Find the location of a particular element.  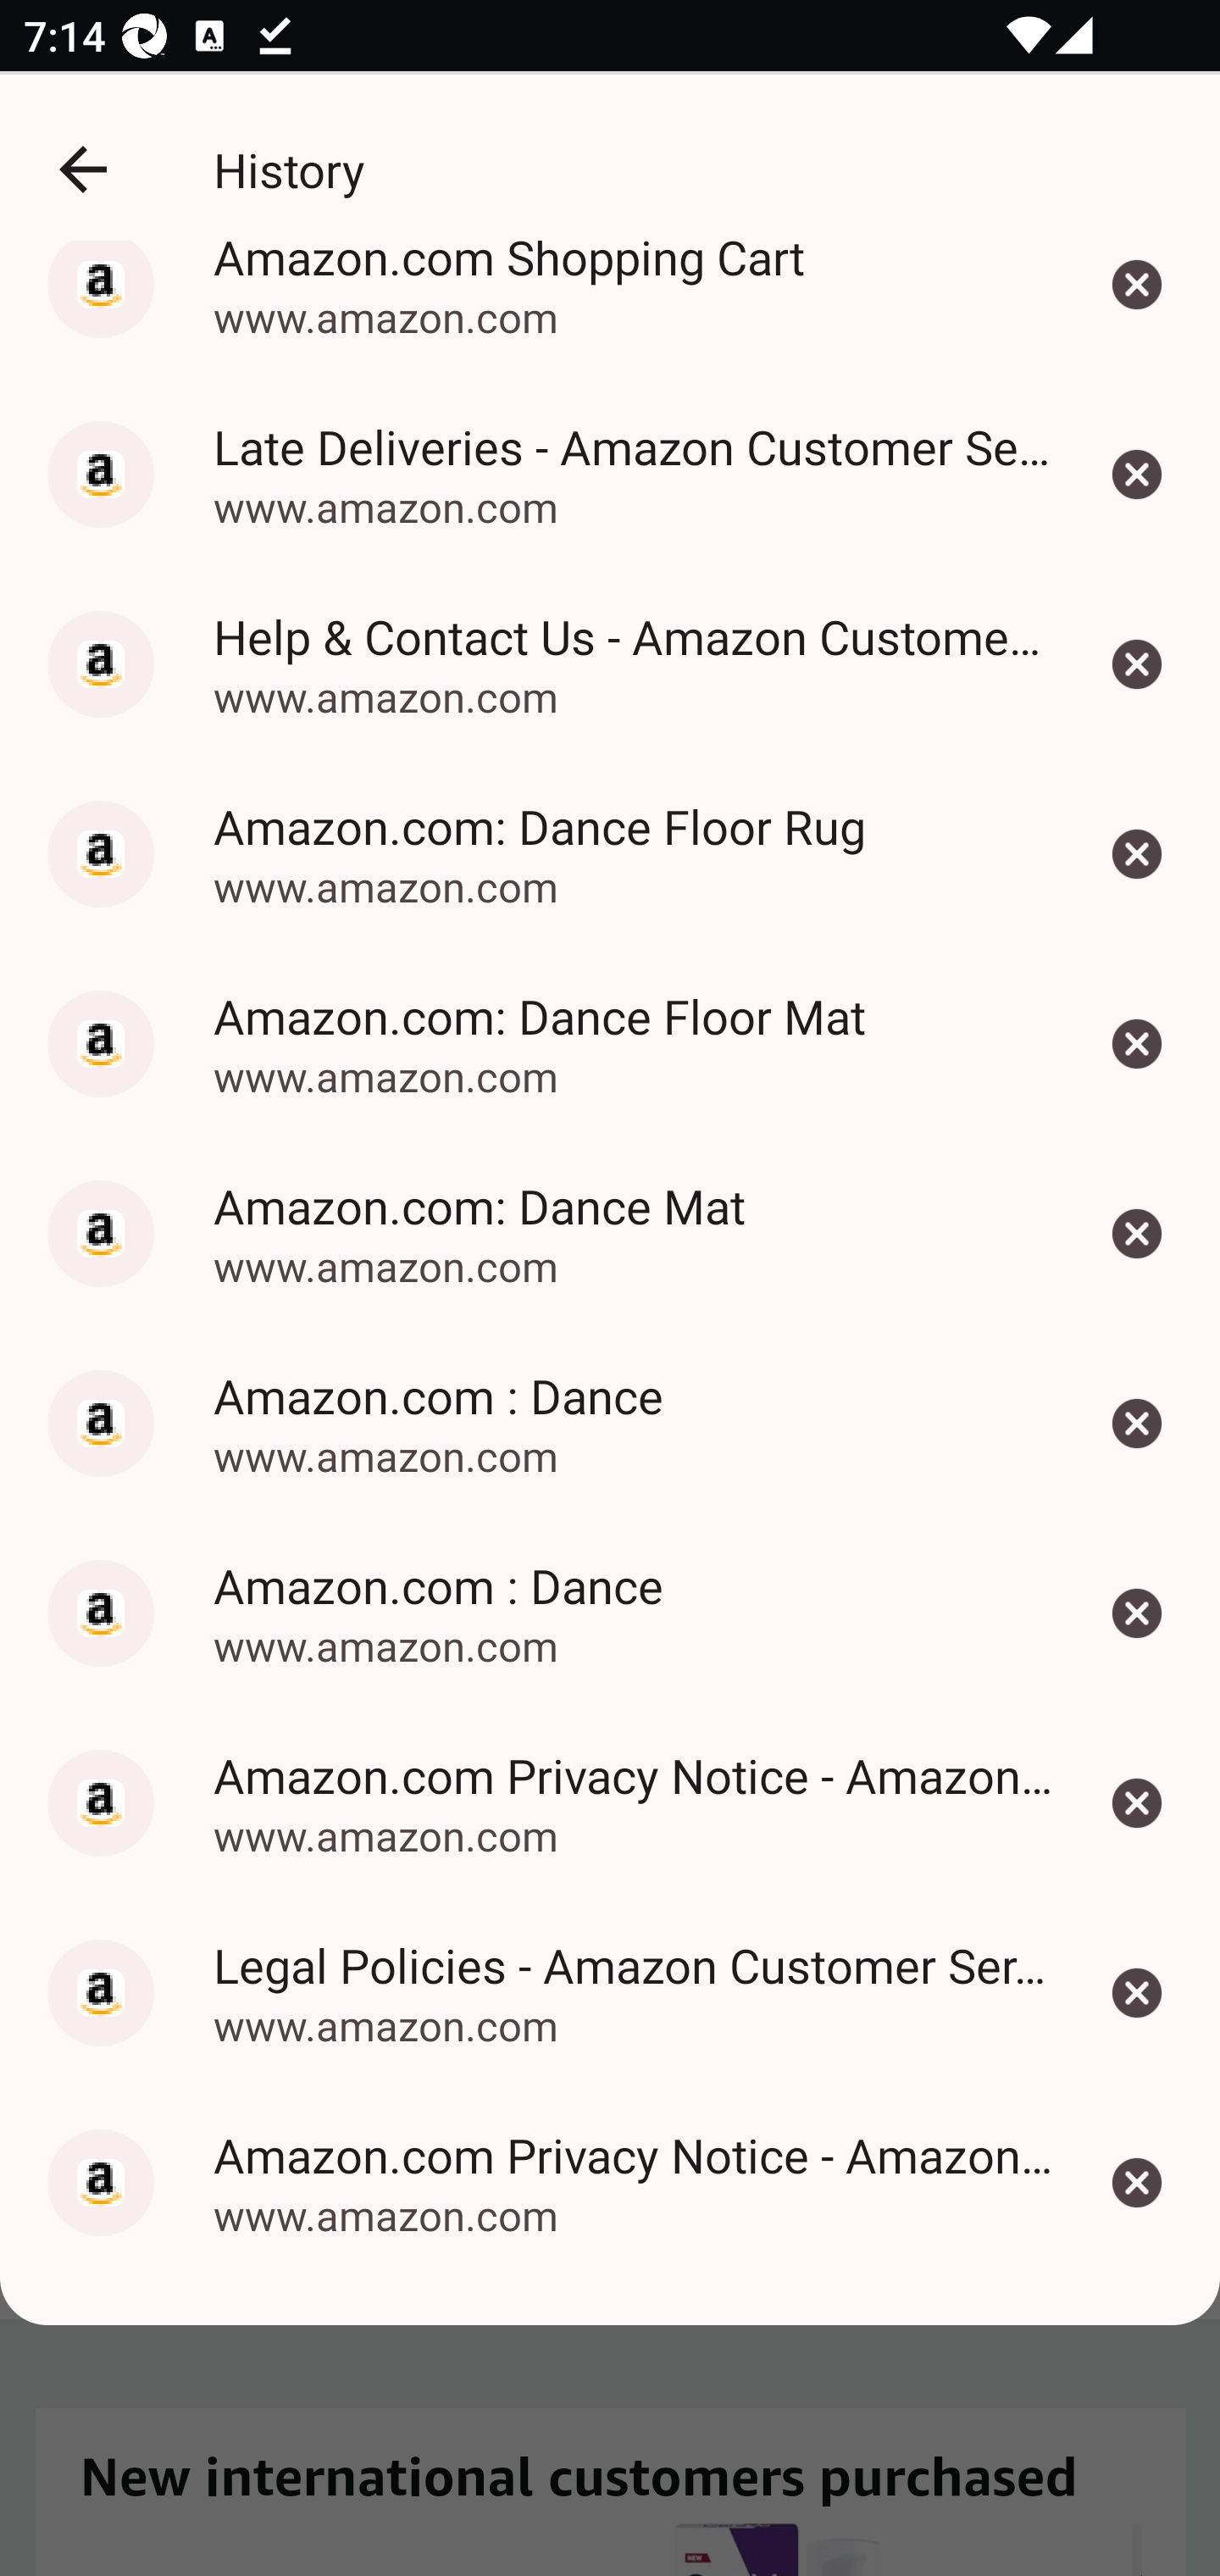

Amazon.com: Dance Floor Mat Remove is located at coordinates (1137, 1042).